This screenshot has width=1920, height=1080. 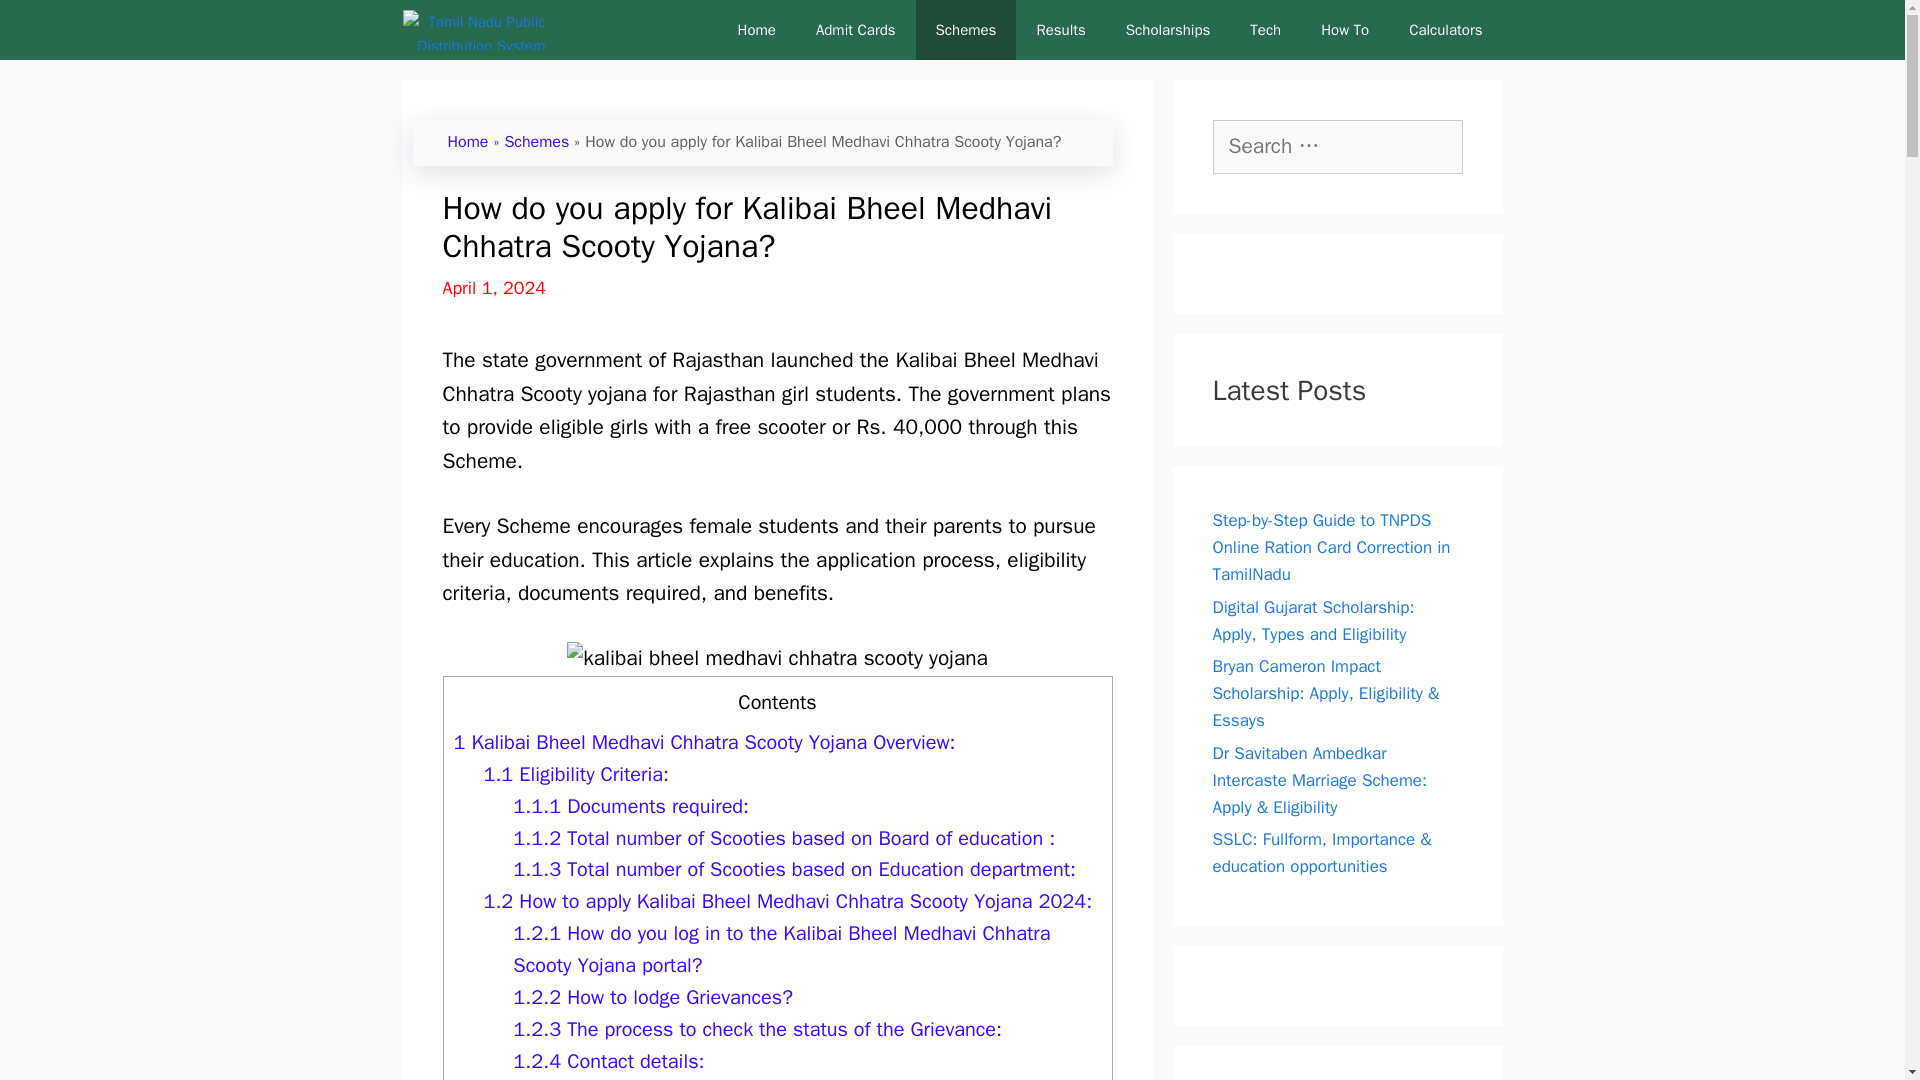 What do you see at coordinates (1168, 30) in the screenshot?
I see `Scholarships` at bounding box center [1168, 30].